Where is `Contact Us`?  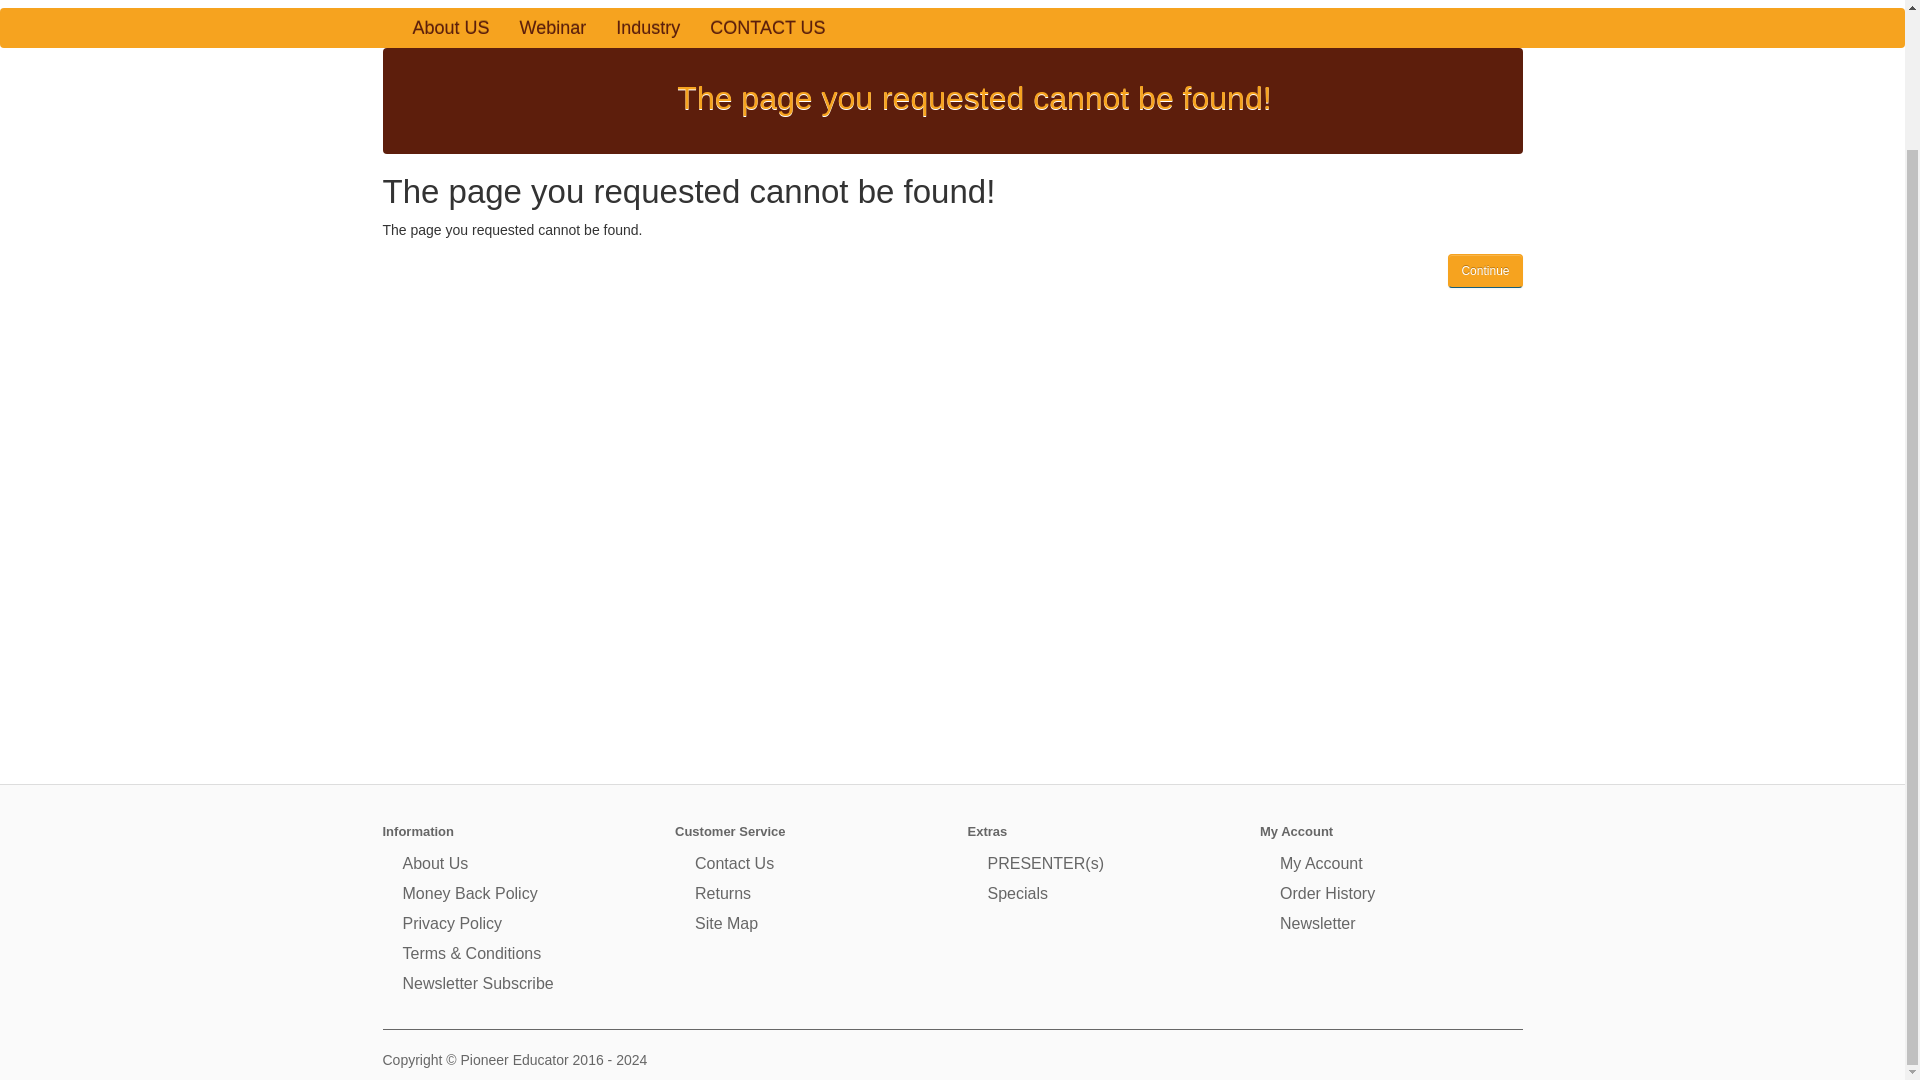
Contact Us is located at coordinates (734, 863).